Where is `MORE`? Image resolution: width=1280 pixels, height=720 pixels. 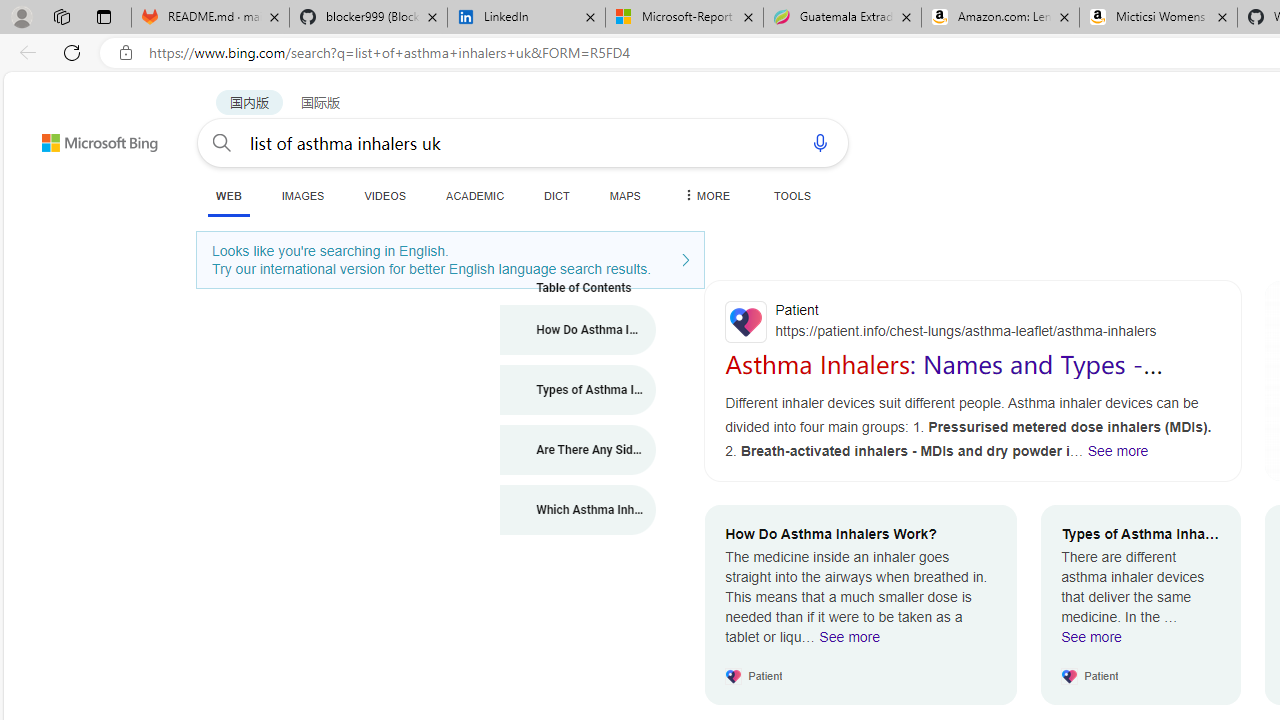
MORE is located at coordinates (705, 195).